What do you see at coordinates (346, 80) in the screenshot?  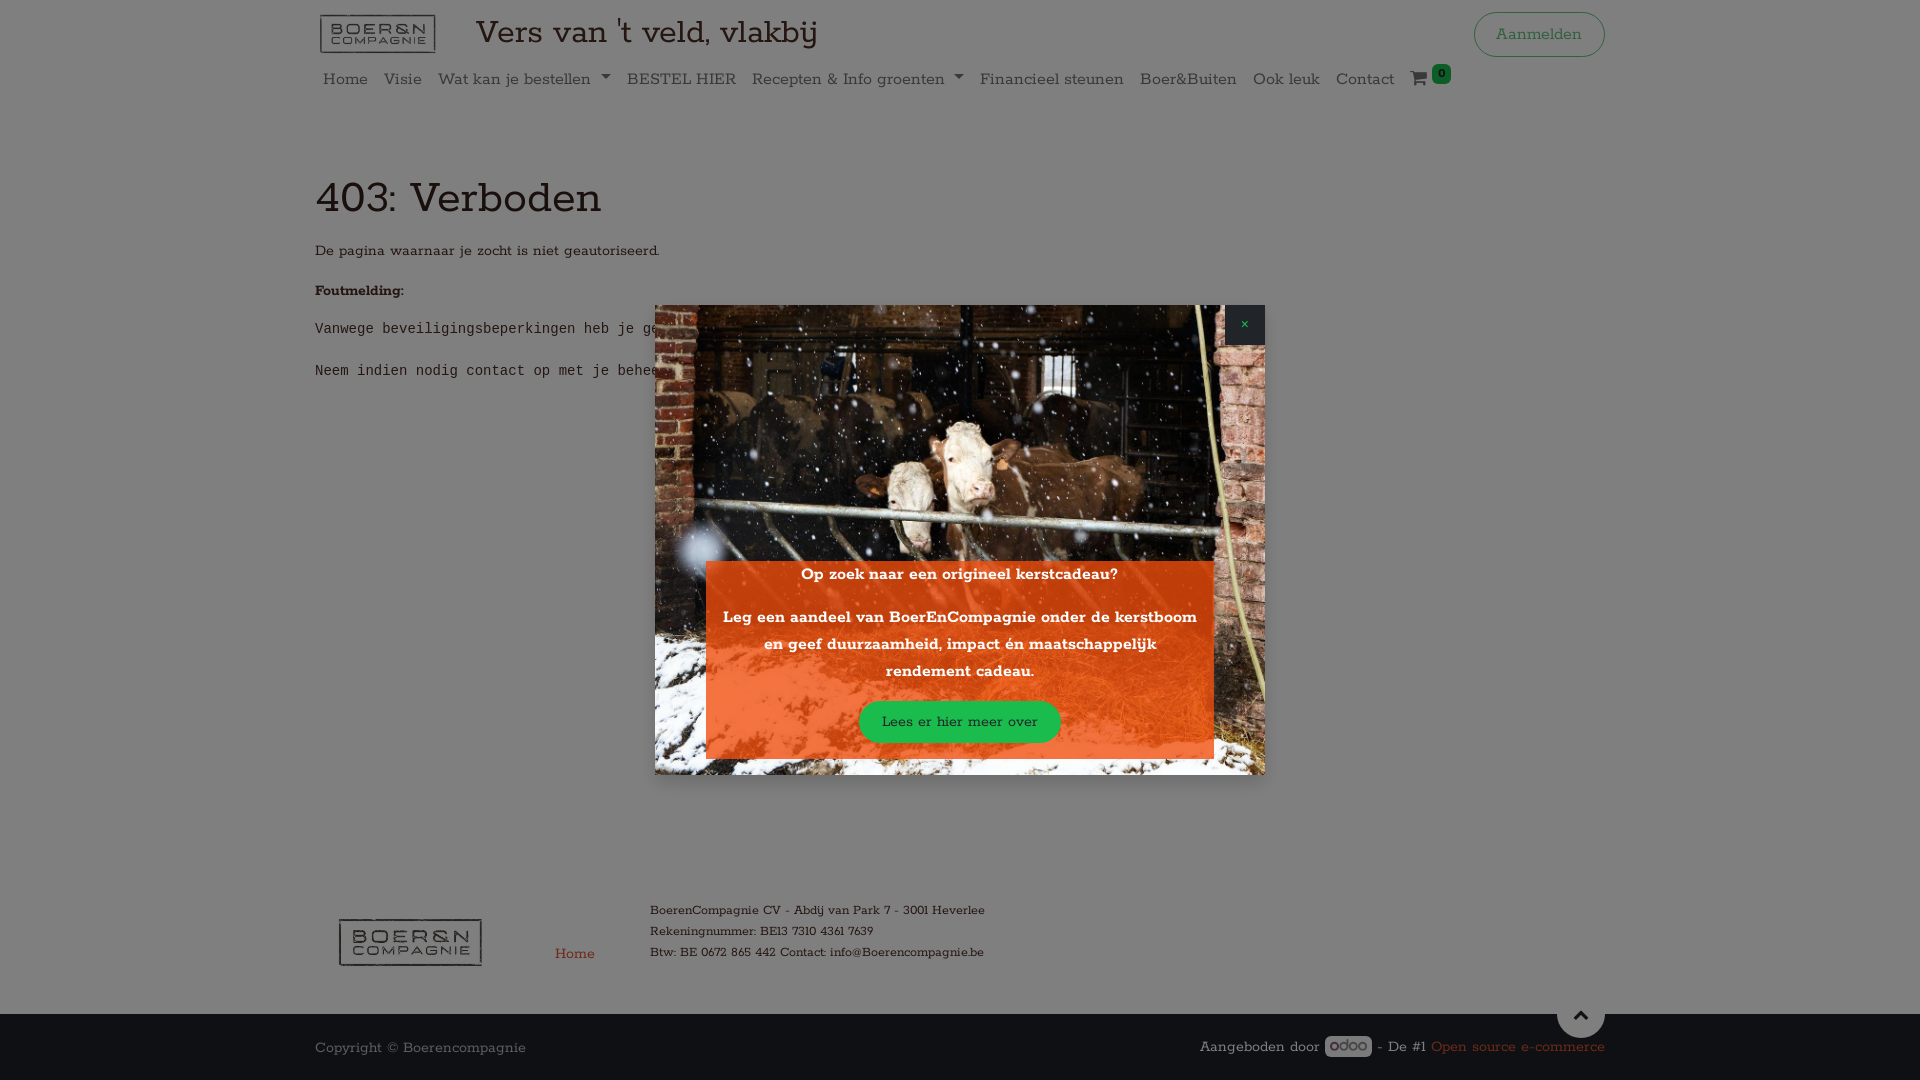 I see `Home` at bounding box center [346, 80].